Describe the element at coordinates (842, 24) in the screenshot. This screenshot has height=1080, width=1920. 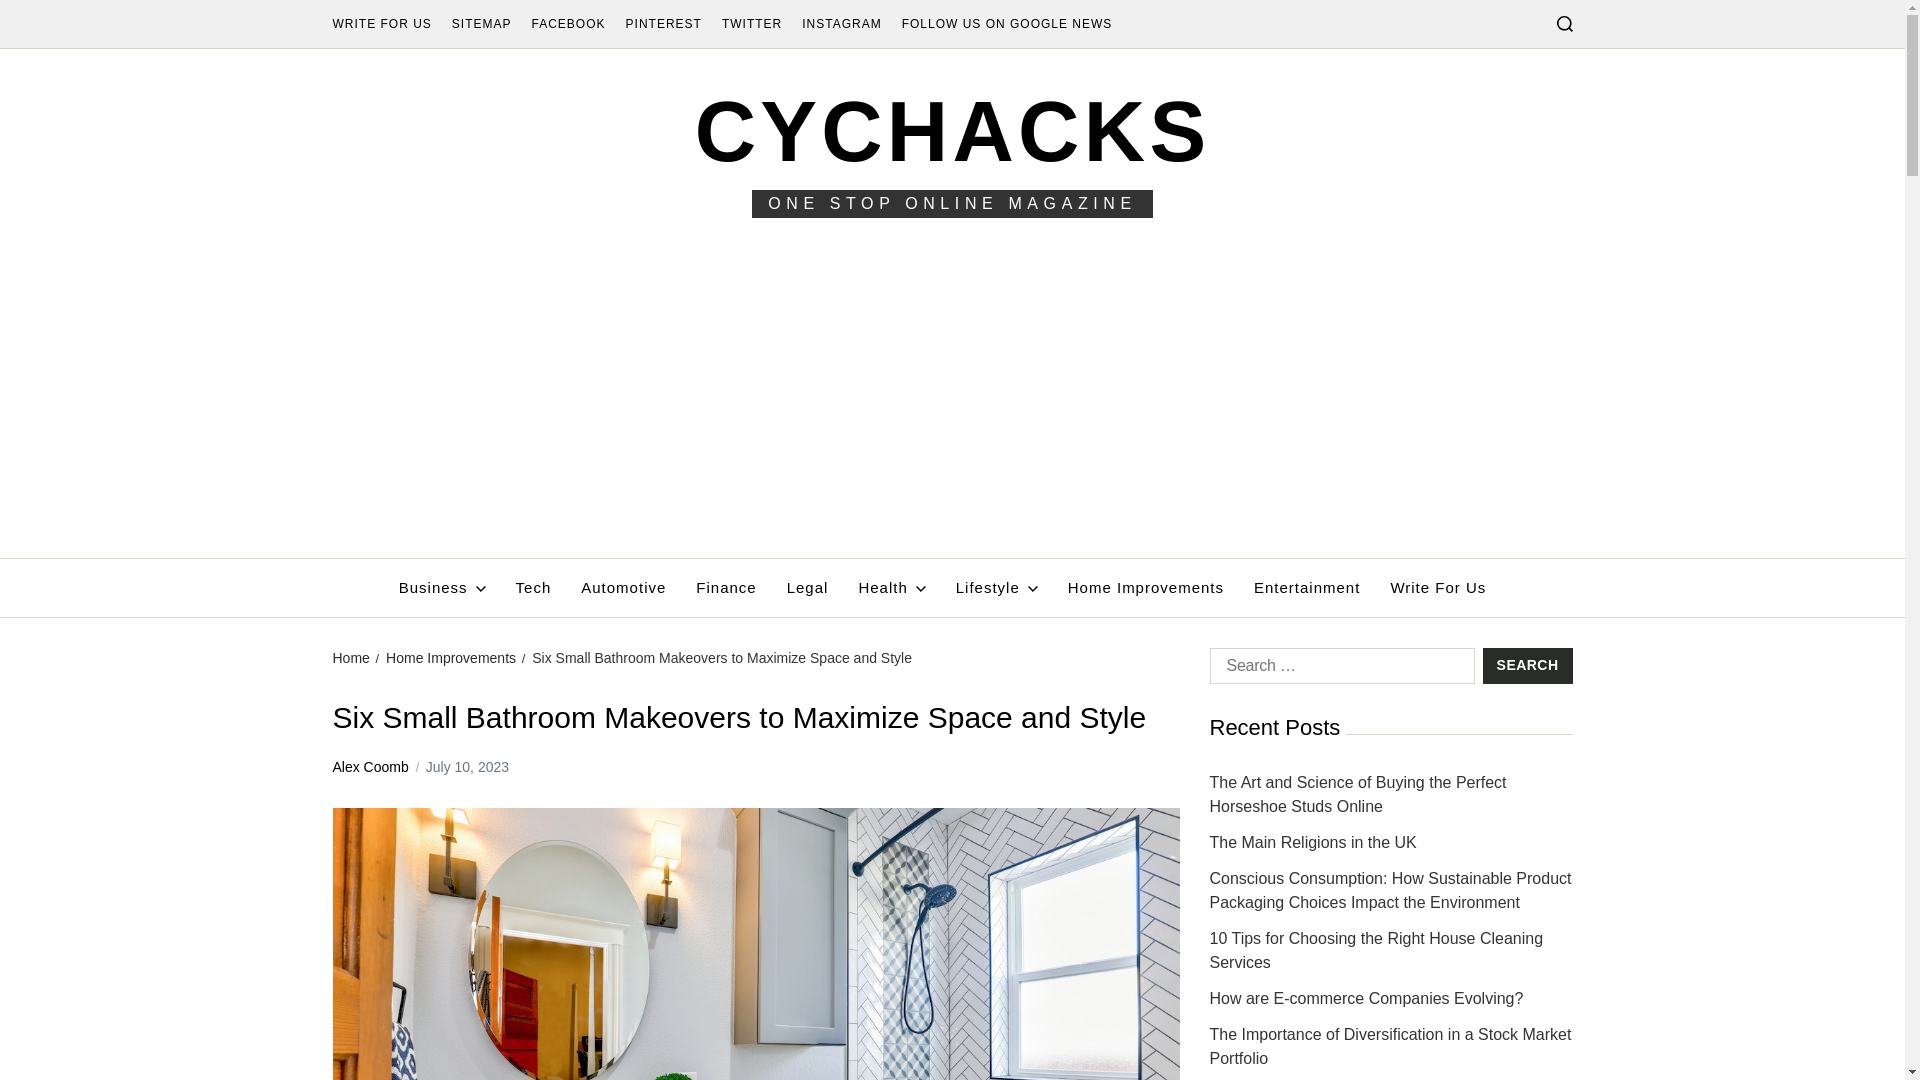
I see `INSTAGRAM` at that location.